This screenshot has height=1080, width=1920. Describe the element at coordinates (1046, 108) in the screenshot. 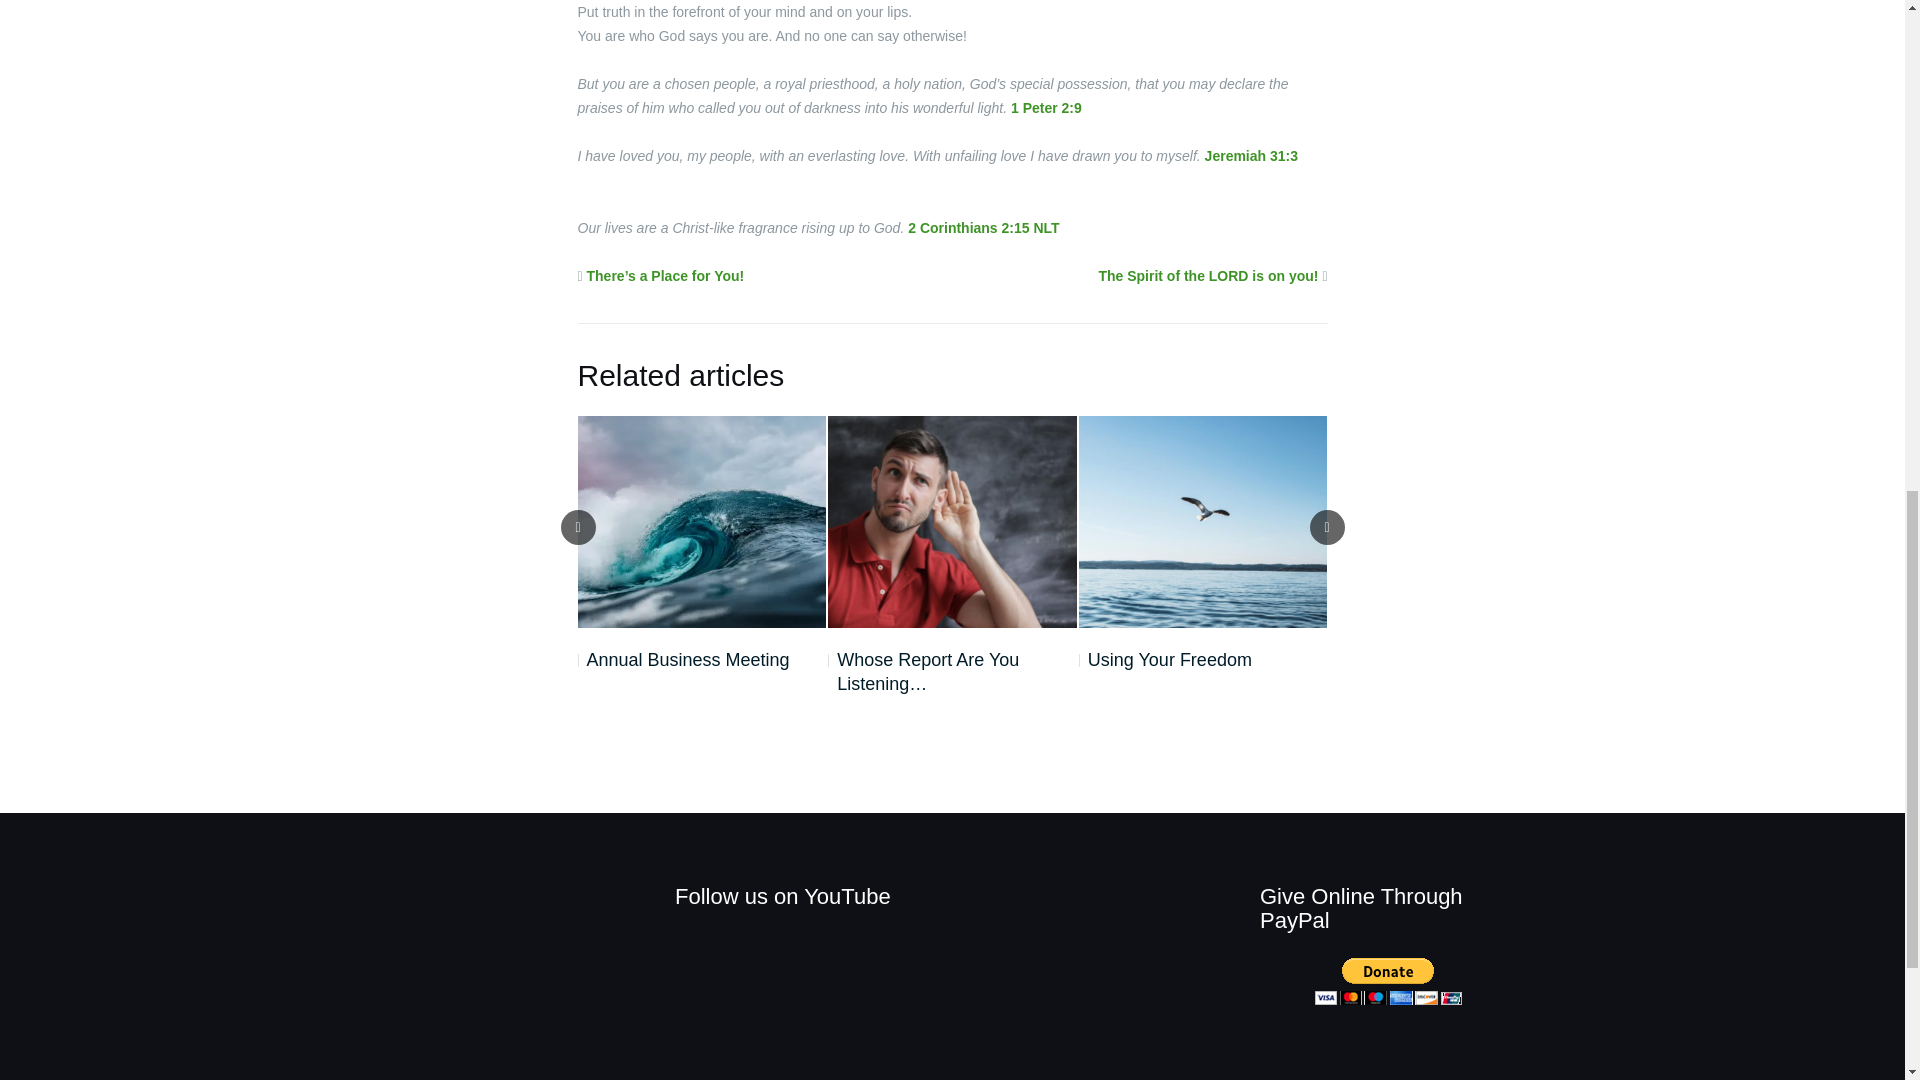

I see `1 Peter 2:9` at that location.